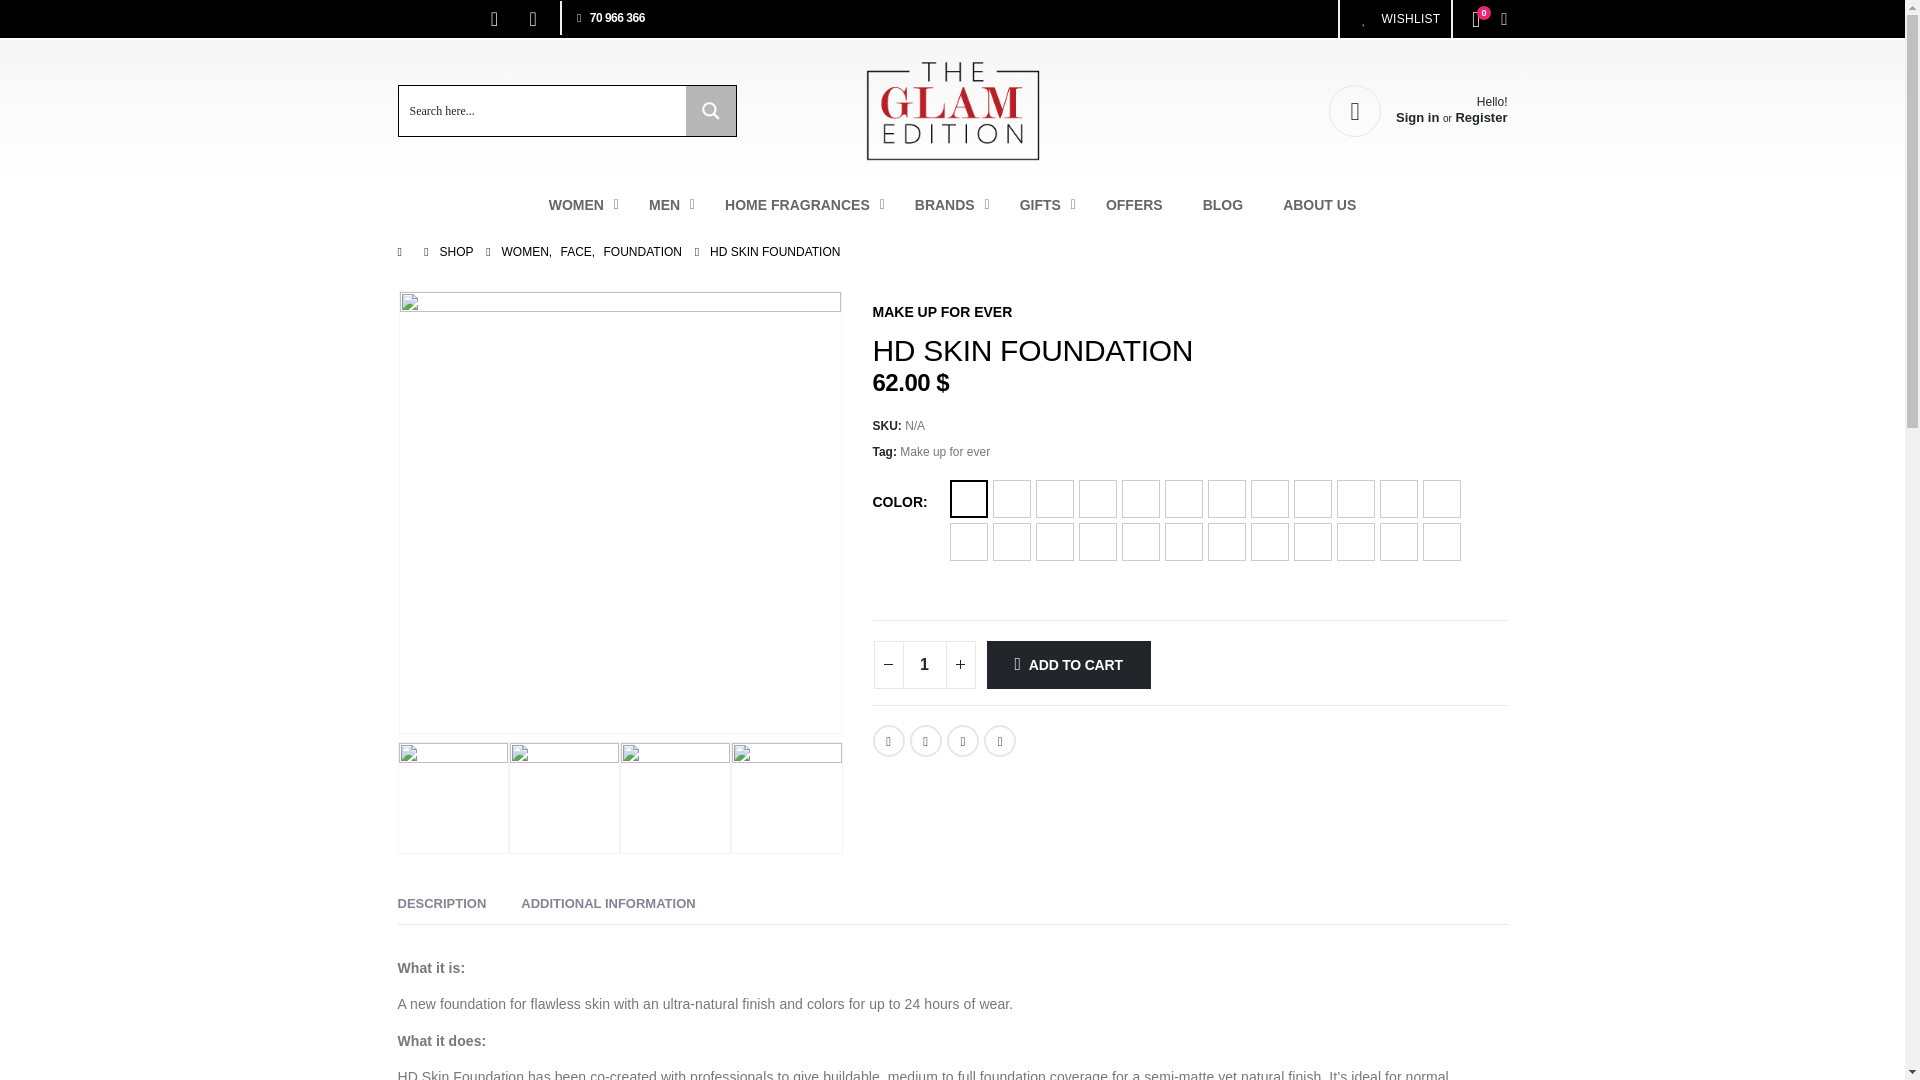 The height and width of the screenshot is (1080, 1920). I want to click on 1r02 cool albaster, so click(494, 18).